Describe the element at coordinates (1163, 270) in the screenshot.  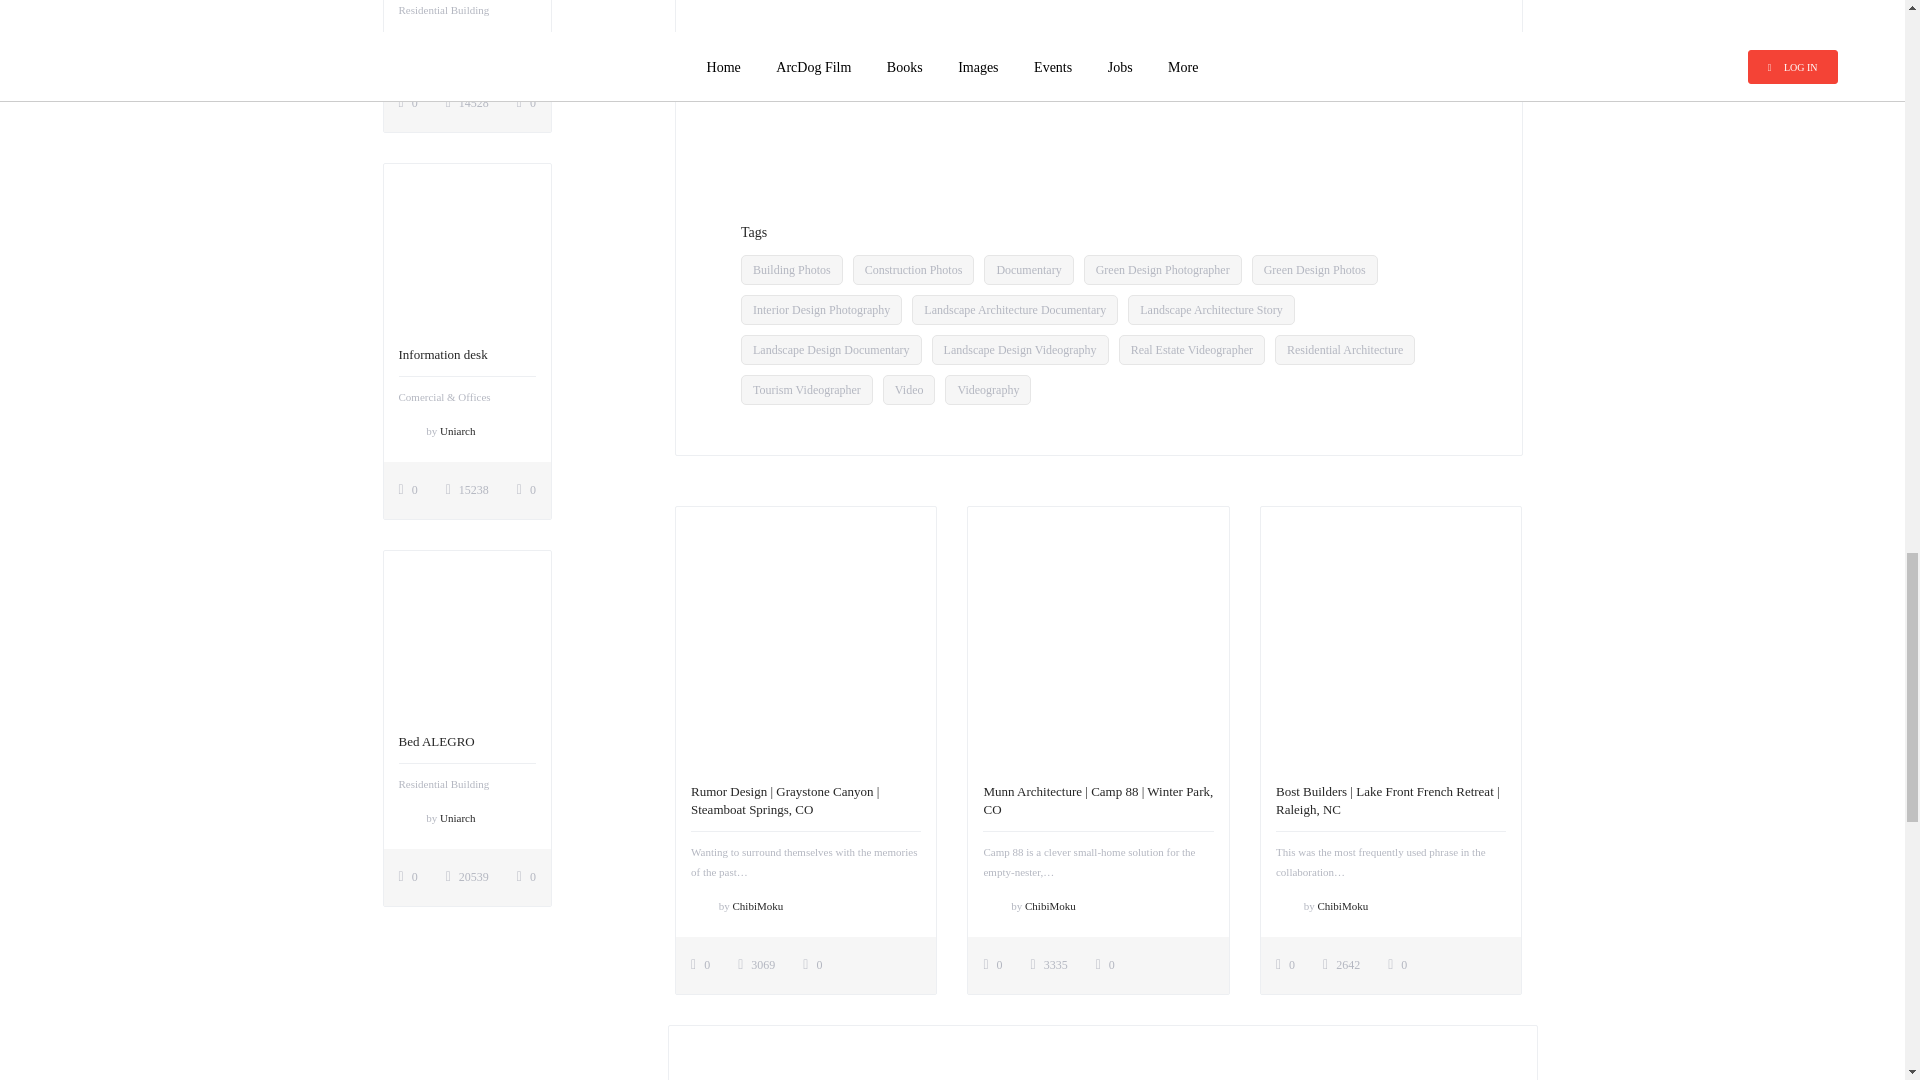
I see `Green Design Photographer` at that location.